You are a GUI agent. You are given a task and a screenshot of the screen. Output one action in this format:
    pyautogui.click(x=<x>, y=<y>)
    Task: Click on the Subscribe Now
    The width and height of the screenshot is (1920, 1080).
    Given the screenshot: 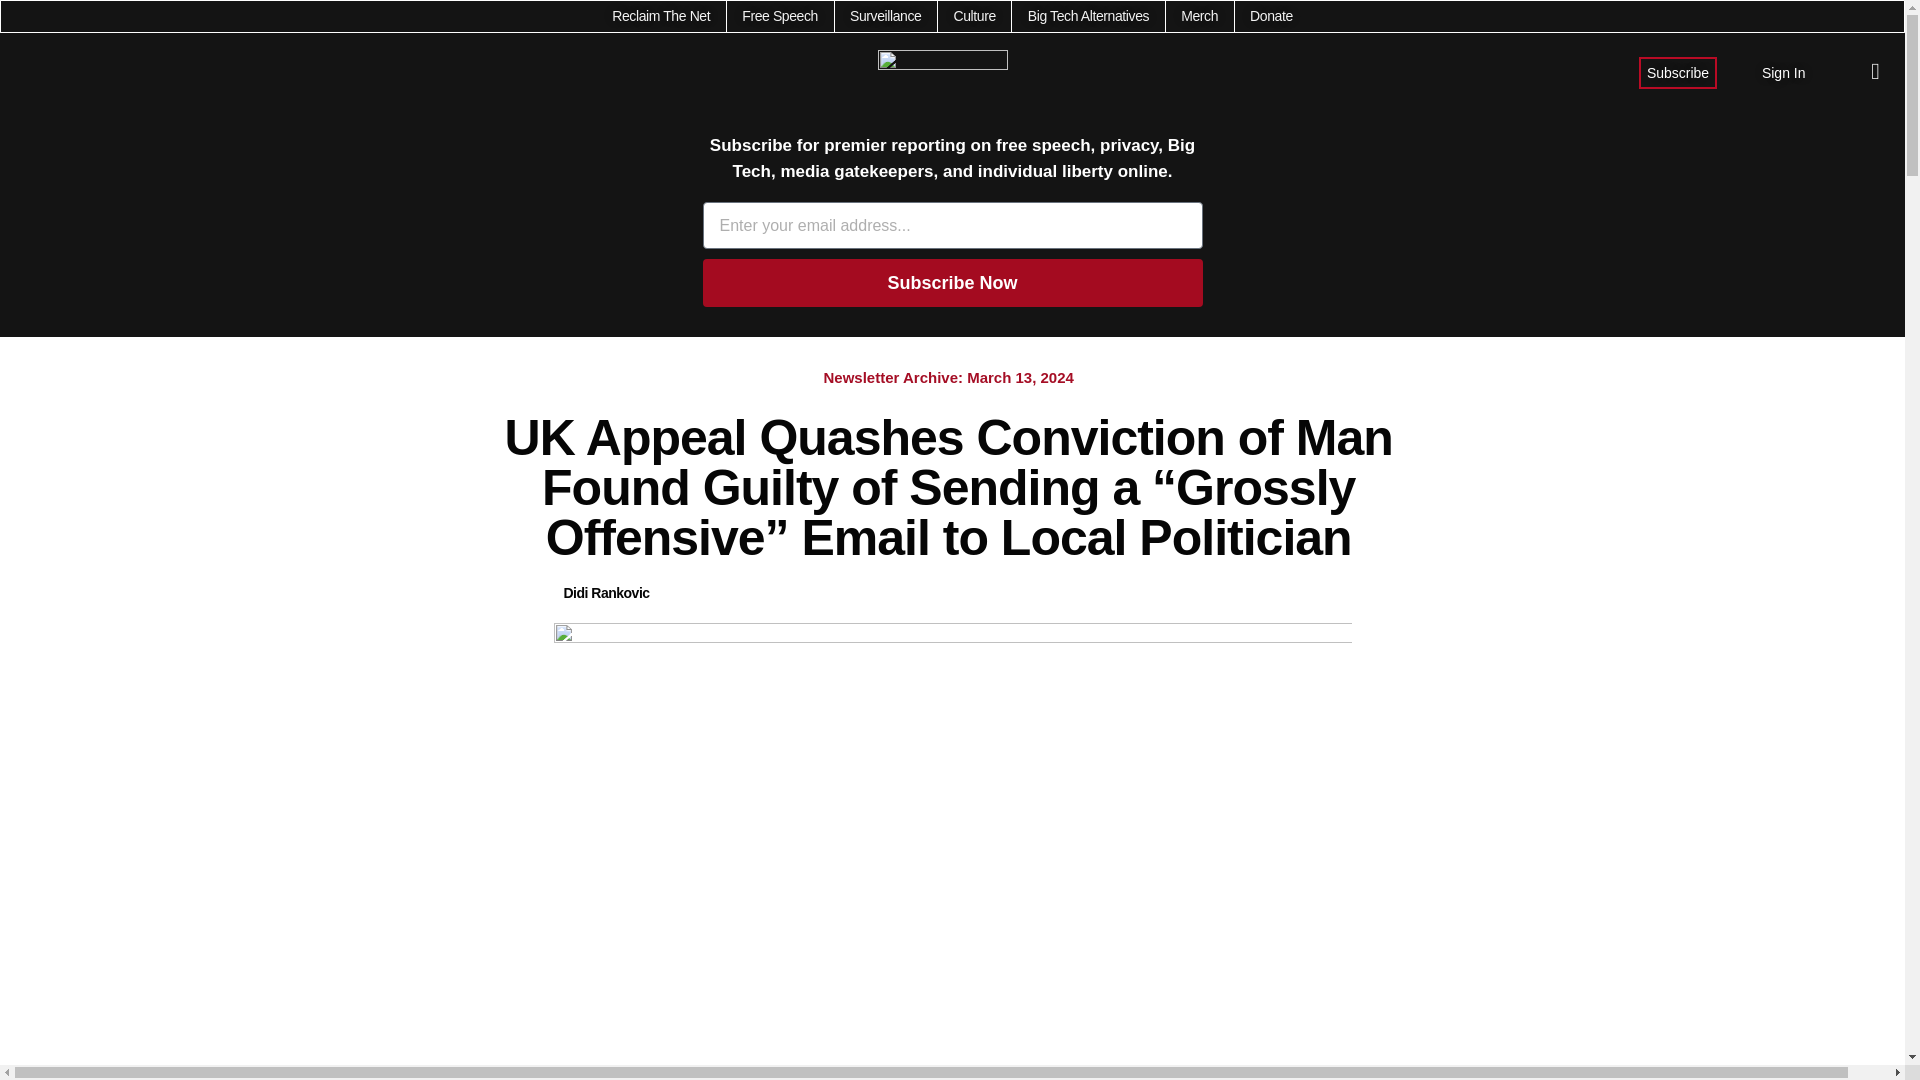 What is the action you would take?
    pyautogui.click(x=952, y=282)
    